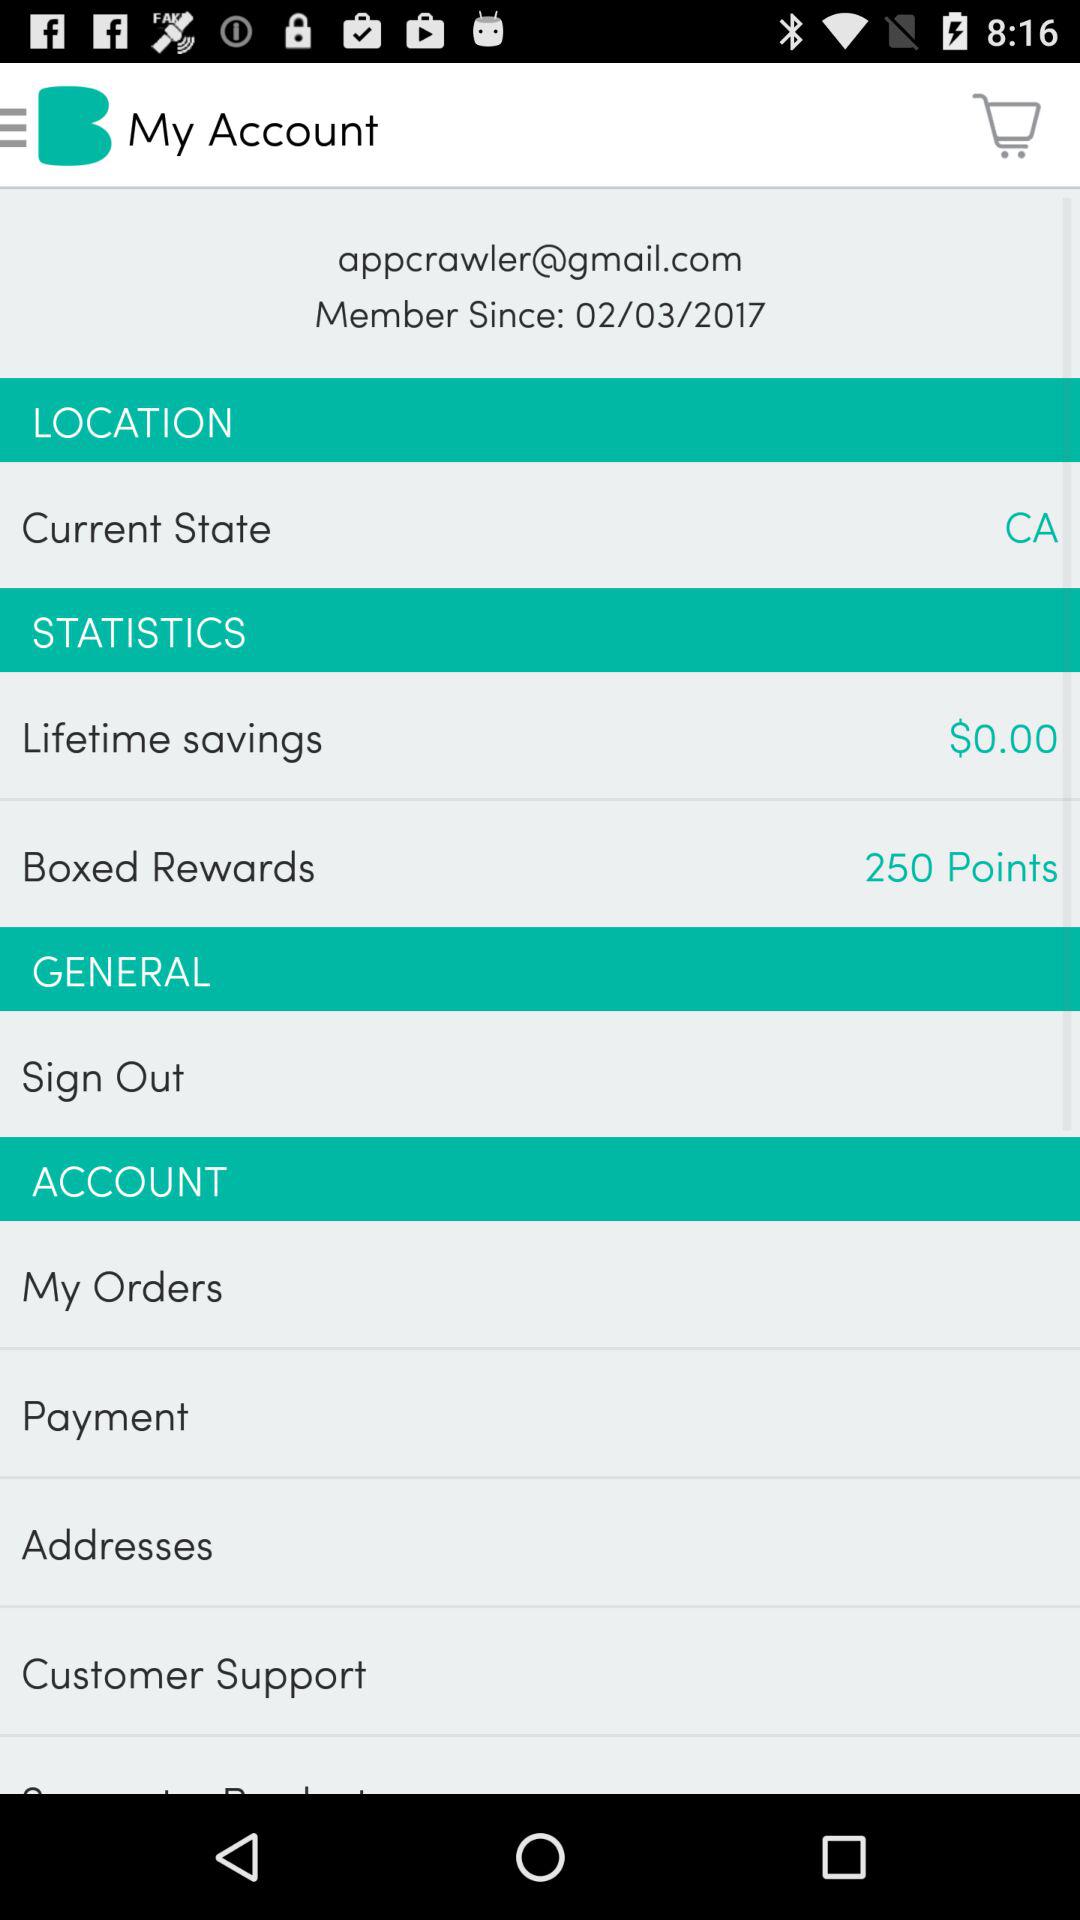 This screenshot has width=1080, height=1920. Describe the element at coordinates (540, 968) in the screenshot. I see `tap the app below the boxed rewards` at that location.